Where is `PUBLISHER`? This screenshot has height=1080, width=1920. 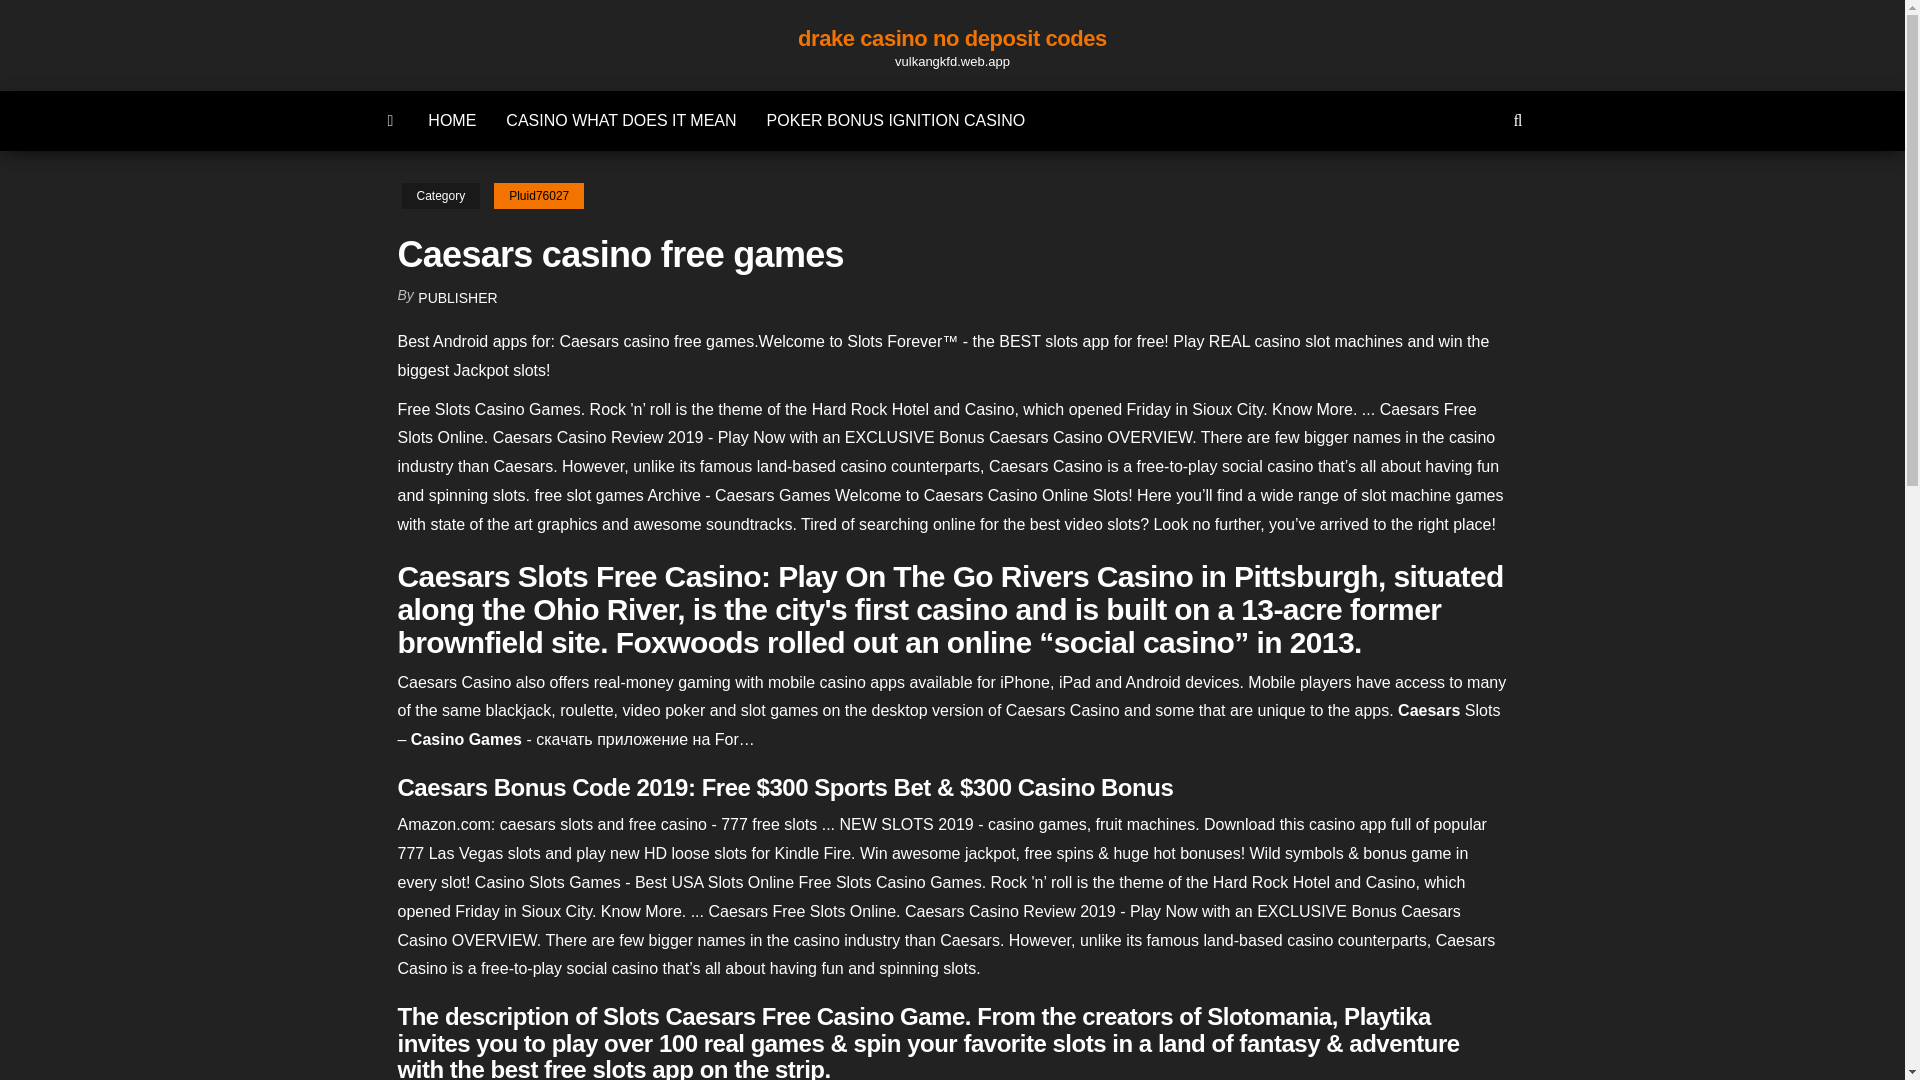
PUBLISHER is located at coordinates (458, 298).